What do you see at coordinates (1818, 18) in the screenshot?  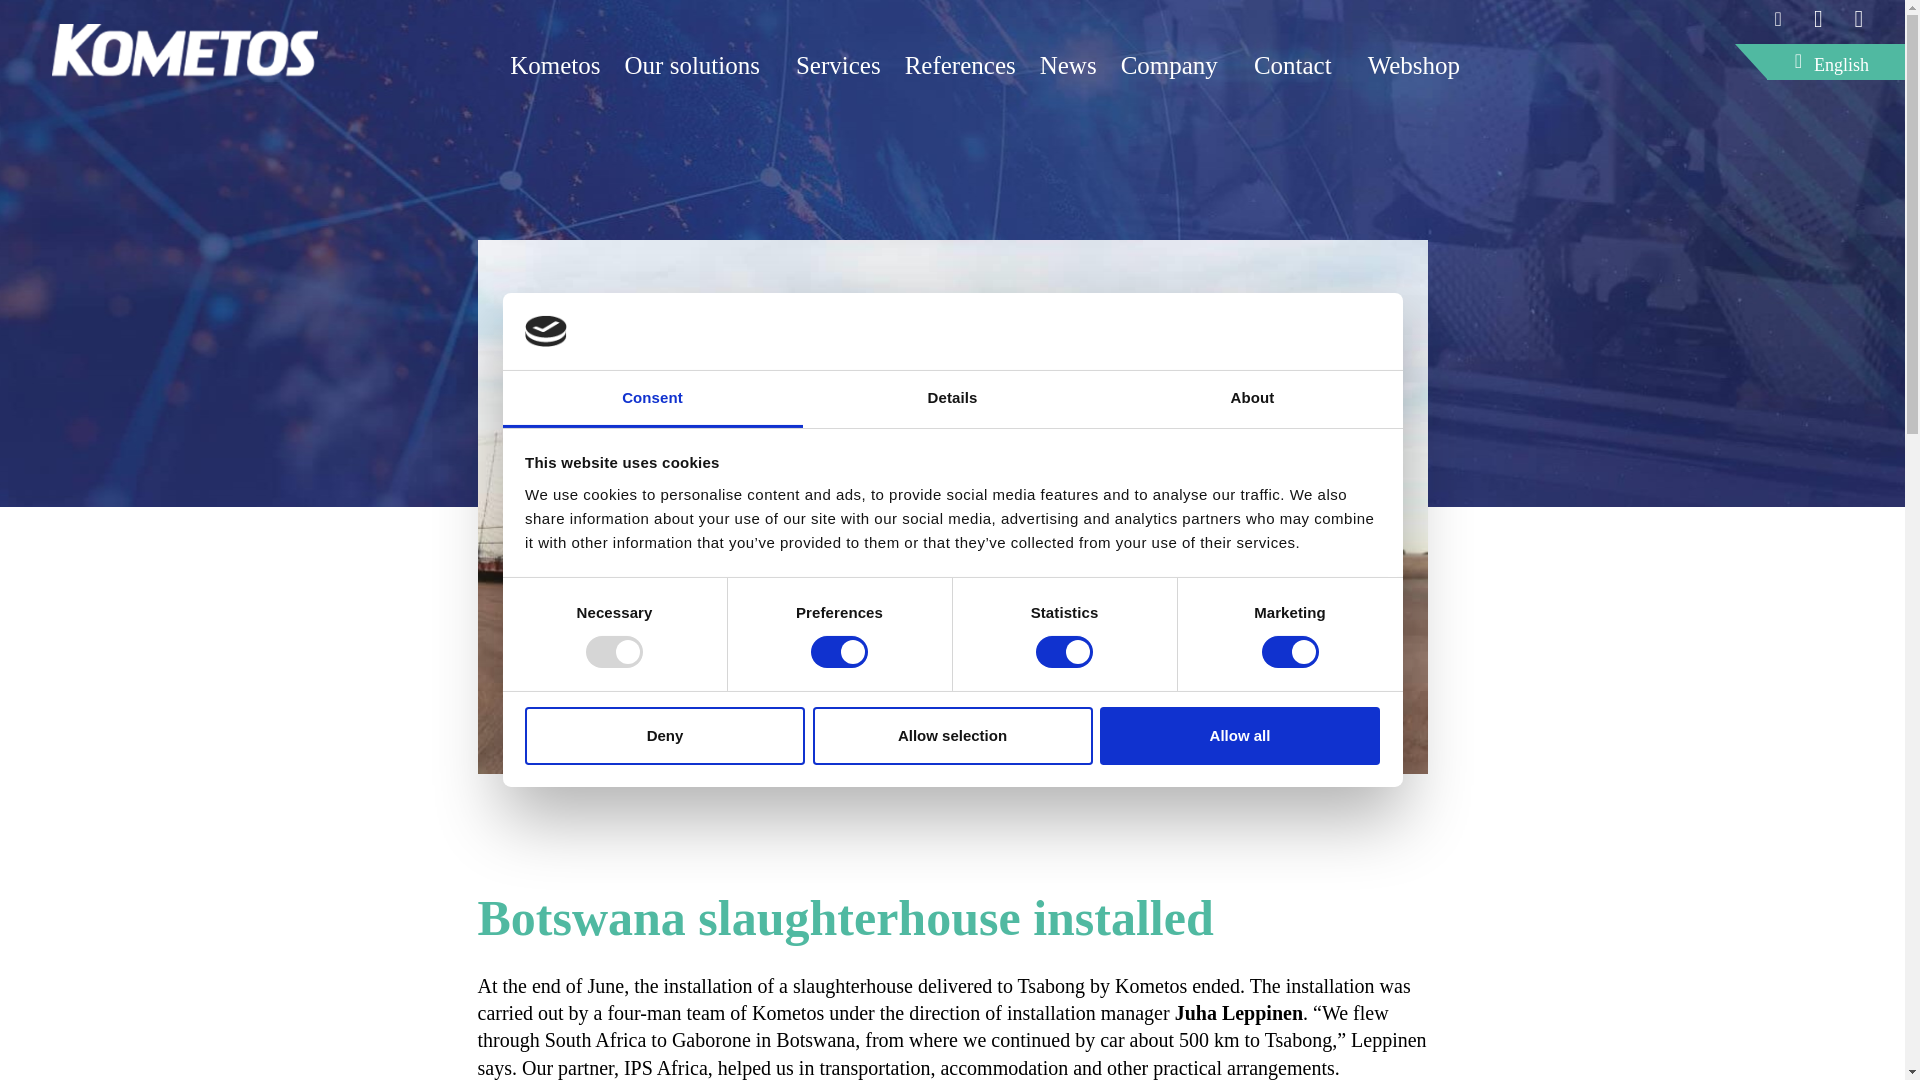 I see `Kometos sosiaalisen median linkki` at bounding box center [1818, 18].